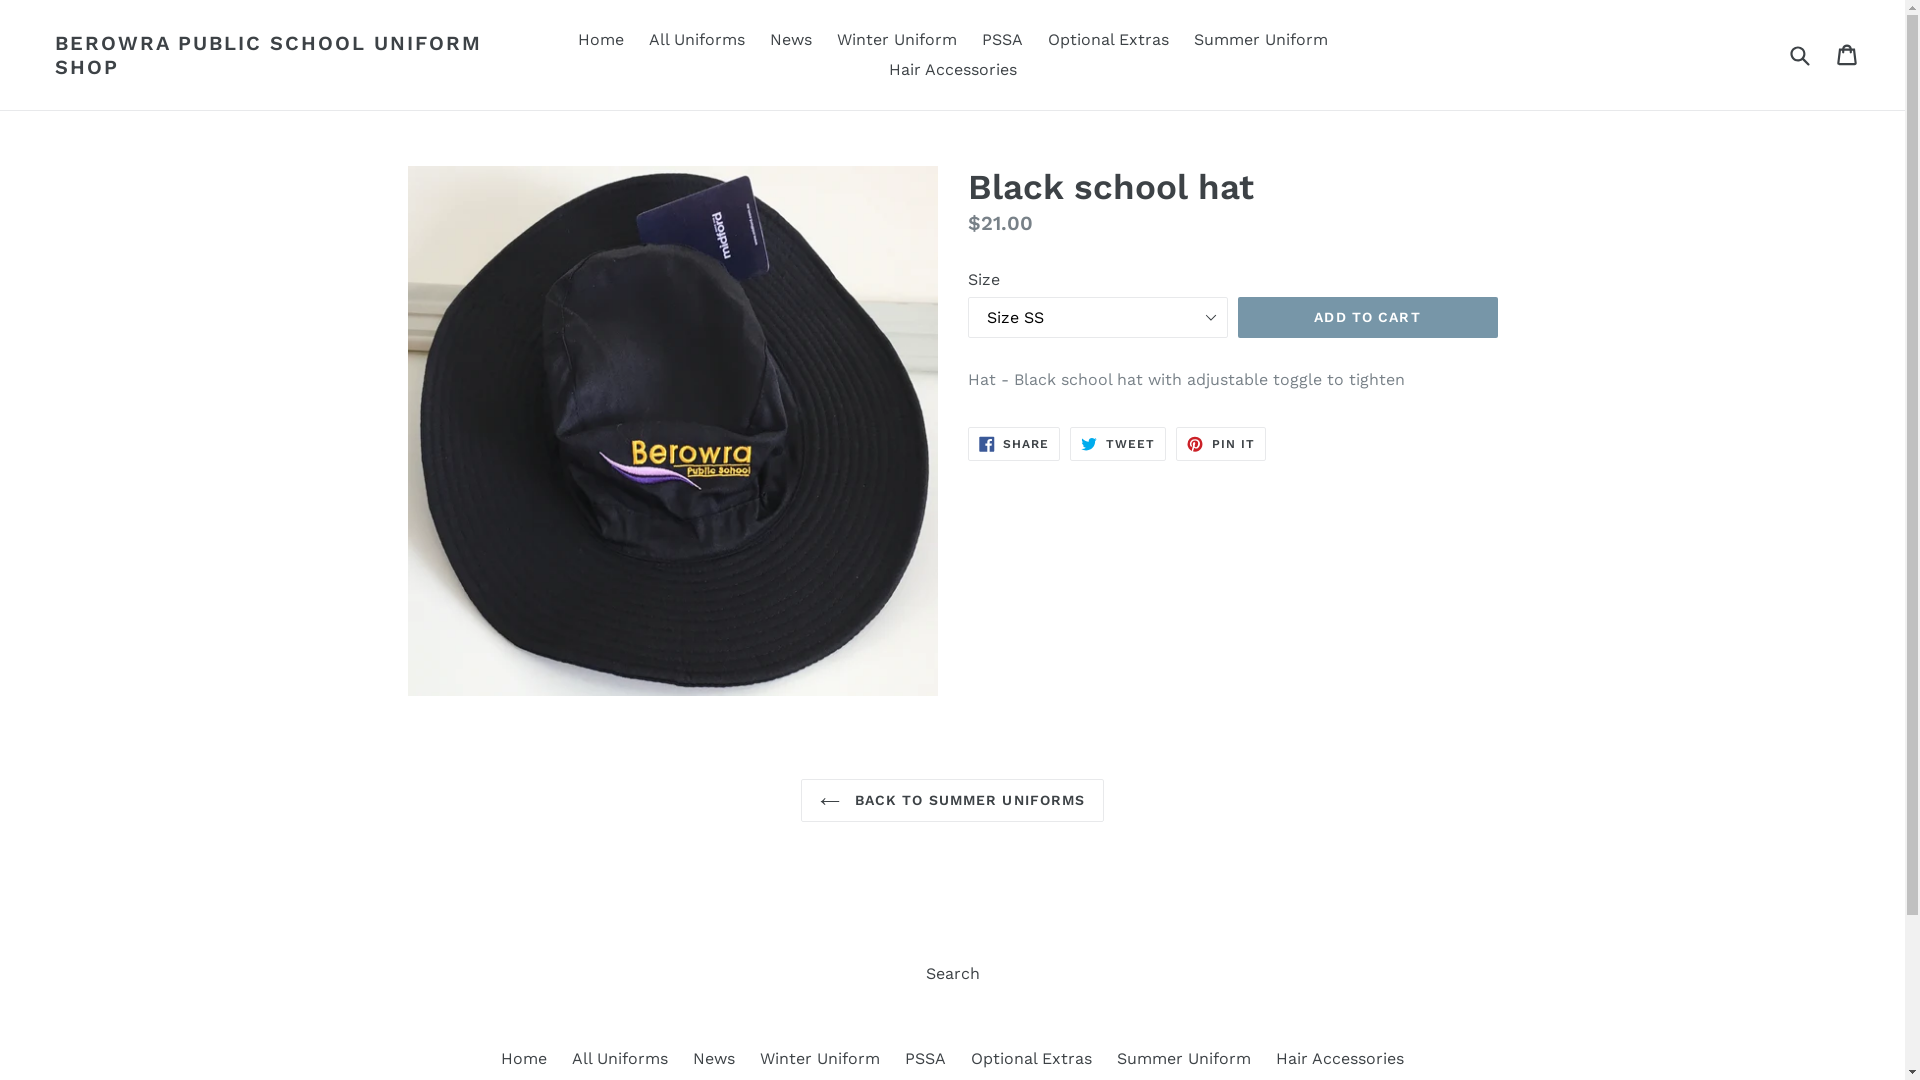 This screenshot has width=1920, height=1080. Describe the element at coordinates (1799, 54) in the screenshot. I see `Submit` at that location.